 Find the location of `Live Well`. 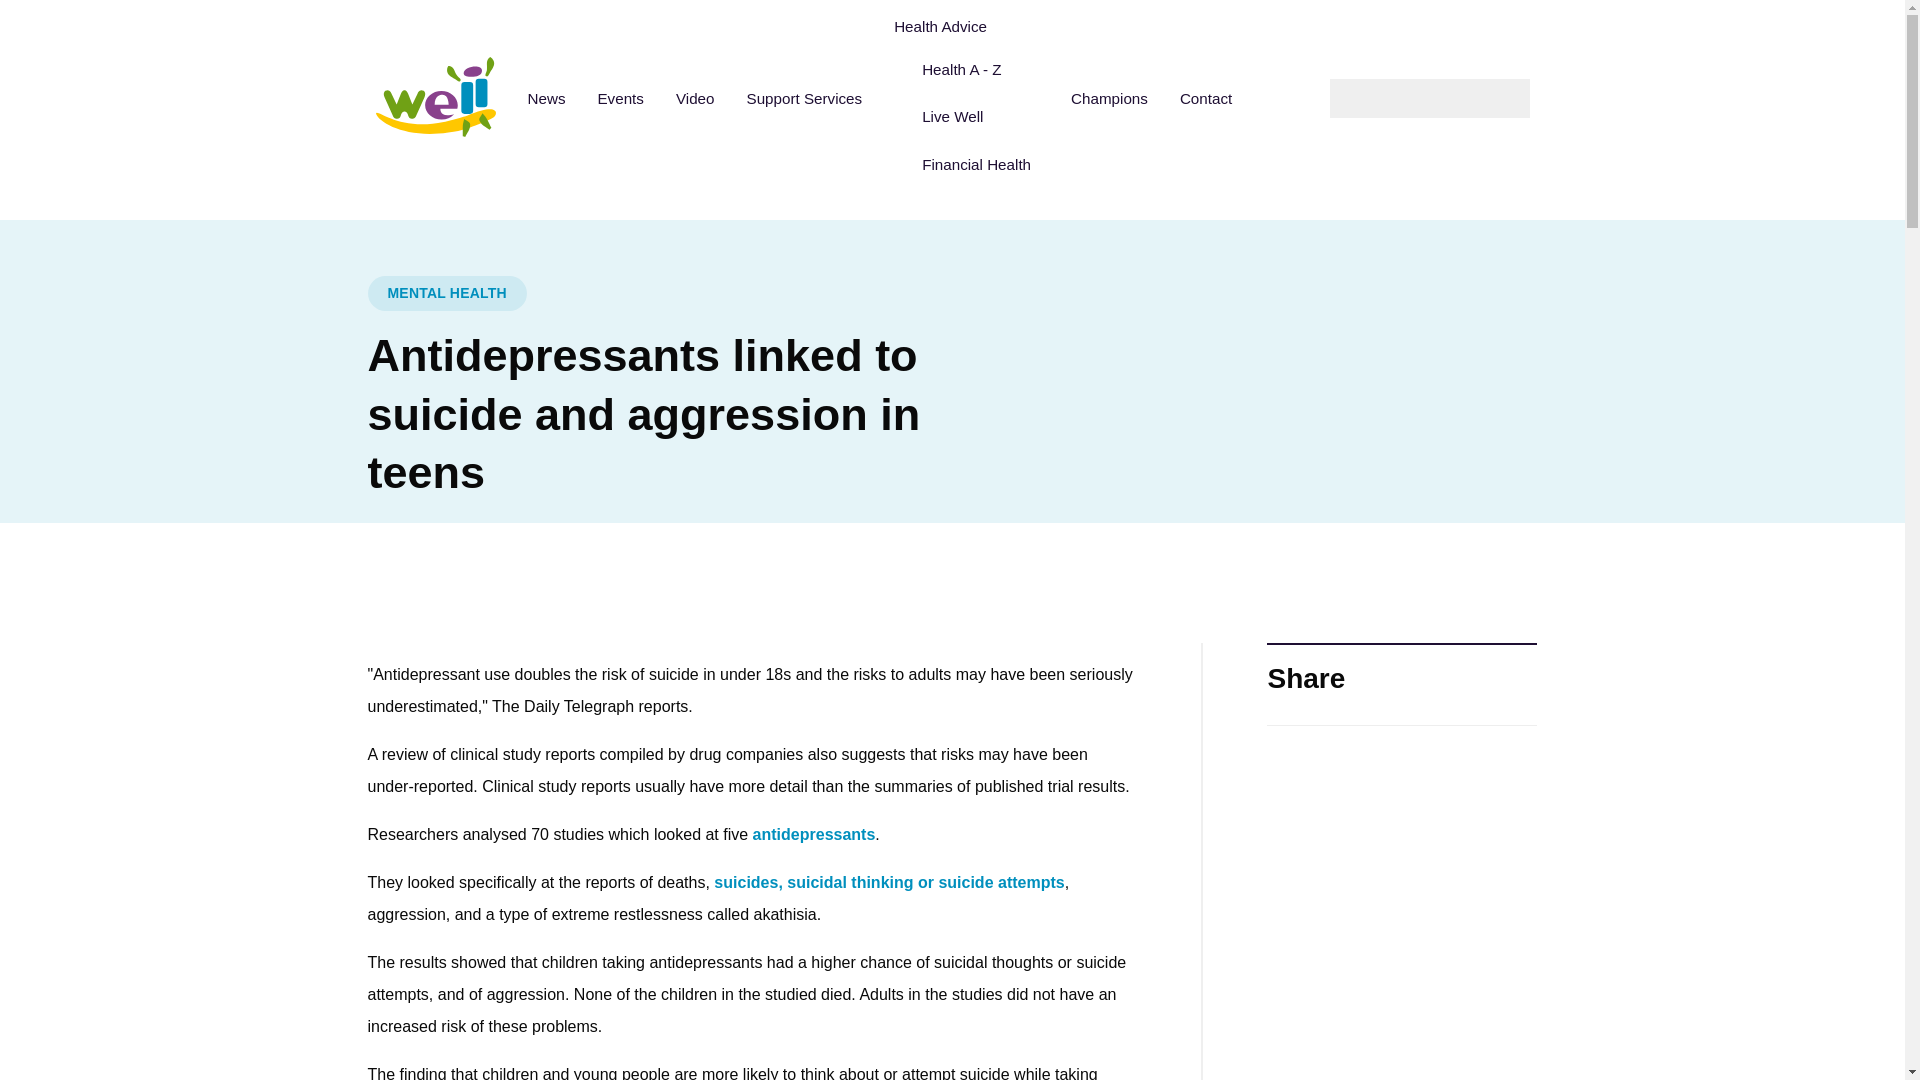

Live Well is located at coordinates (976, 117).